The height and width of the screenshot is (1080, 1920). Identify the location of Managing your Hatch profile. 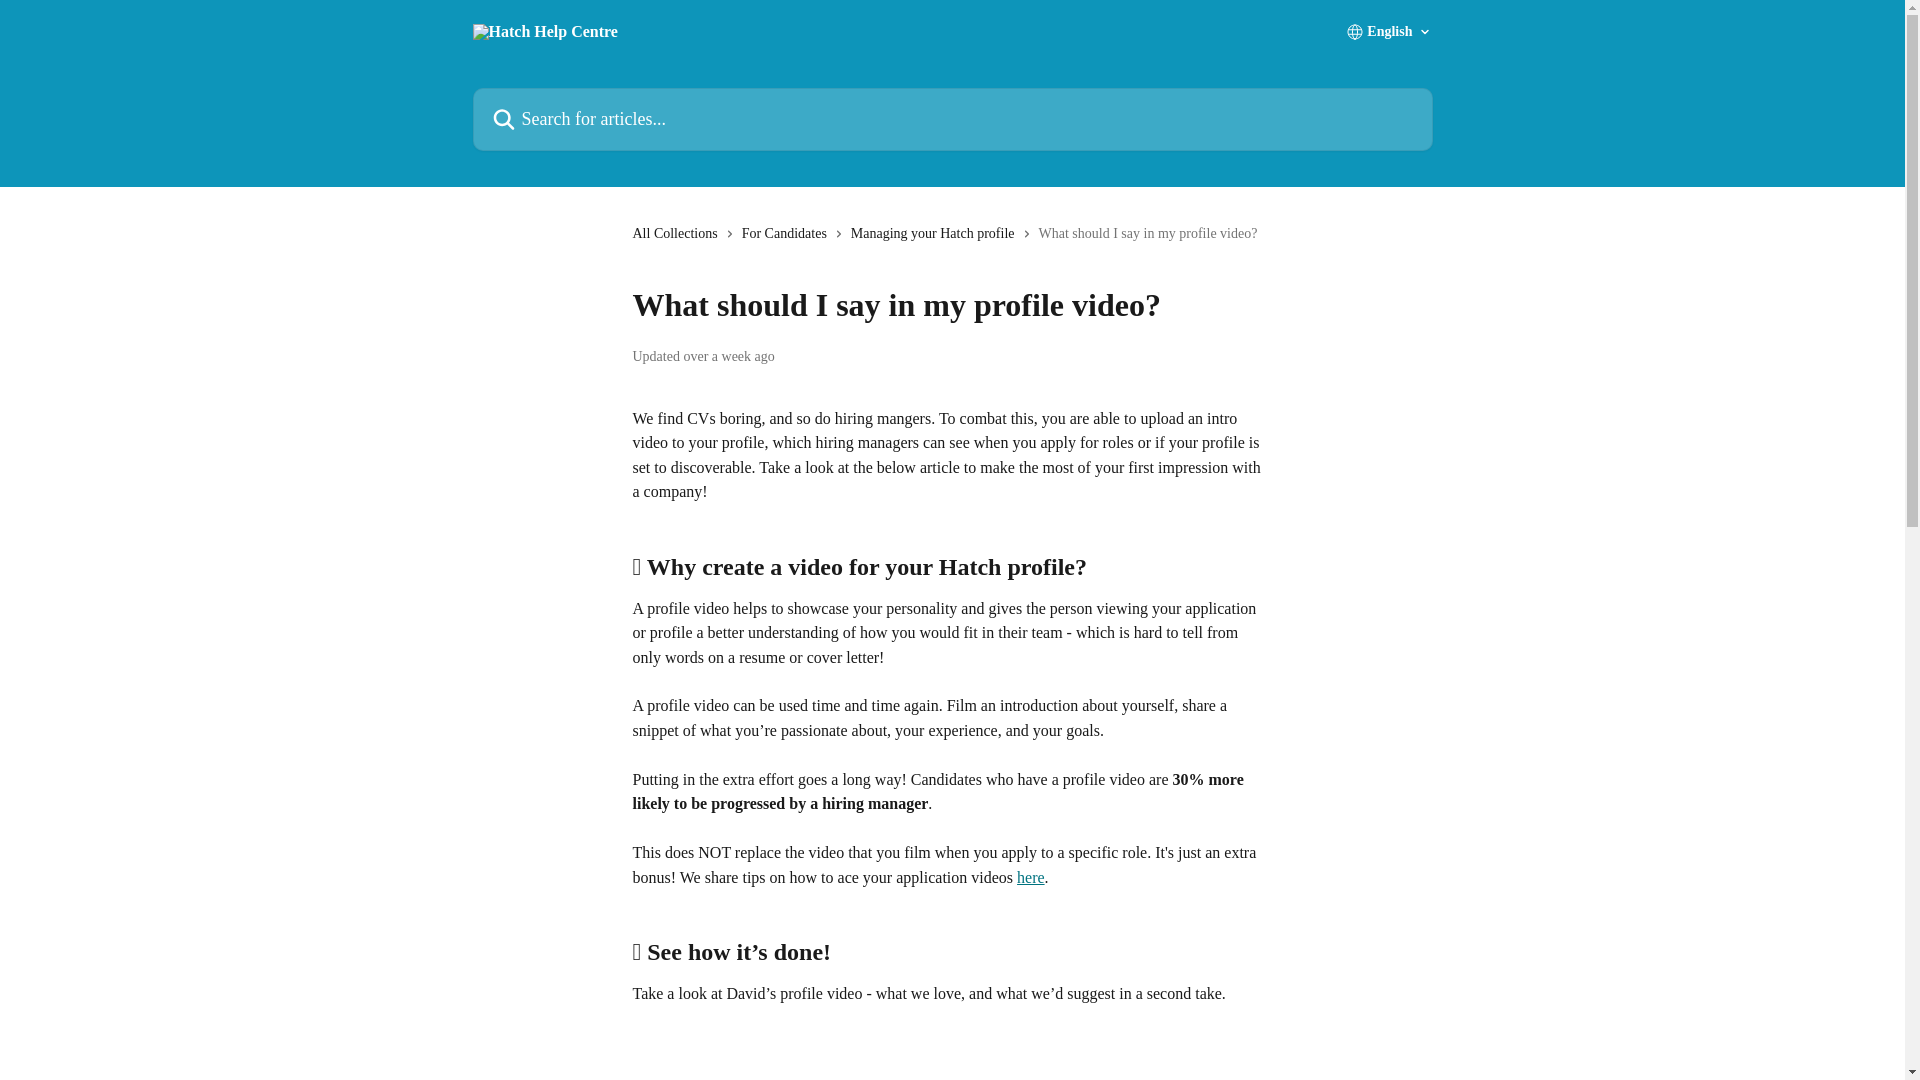
(936, 234).